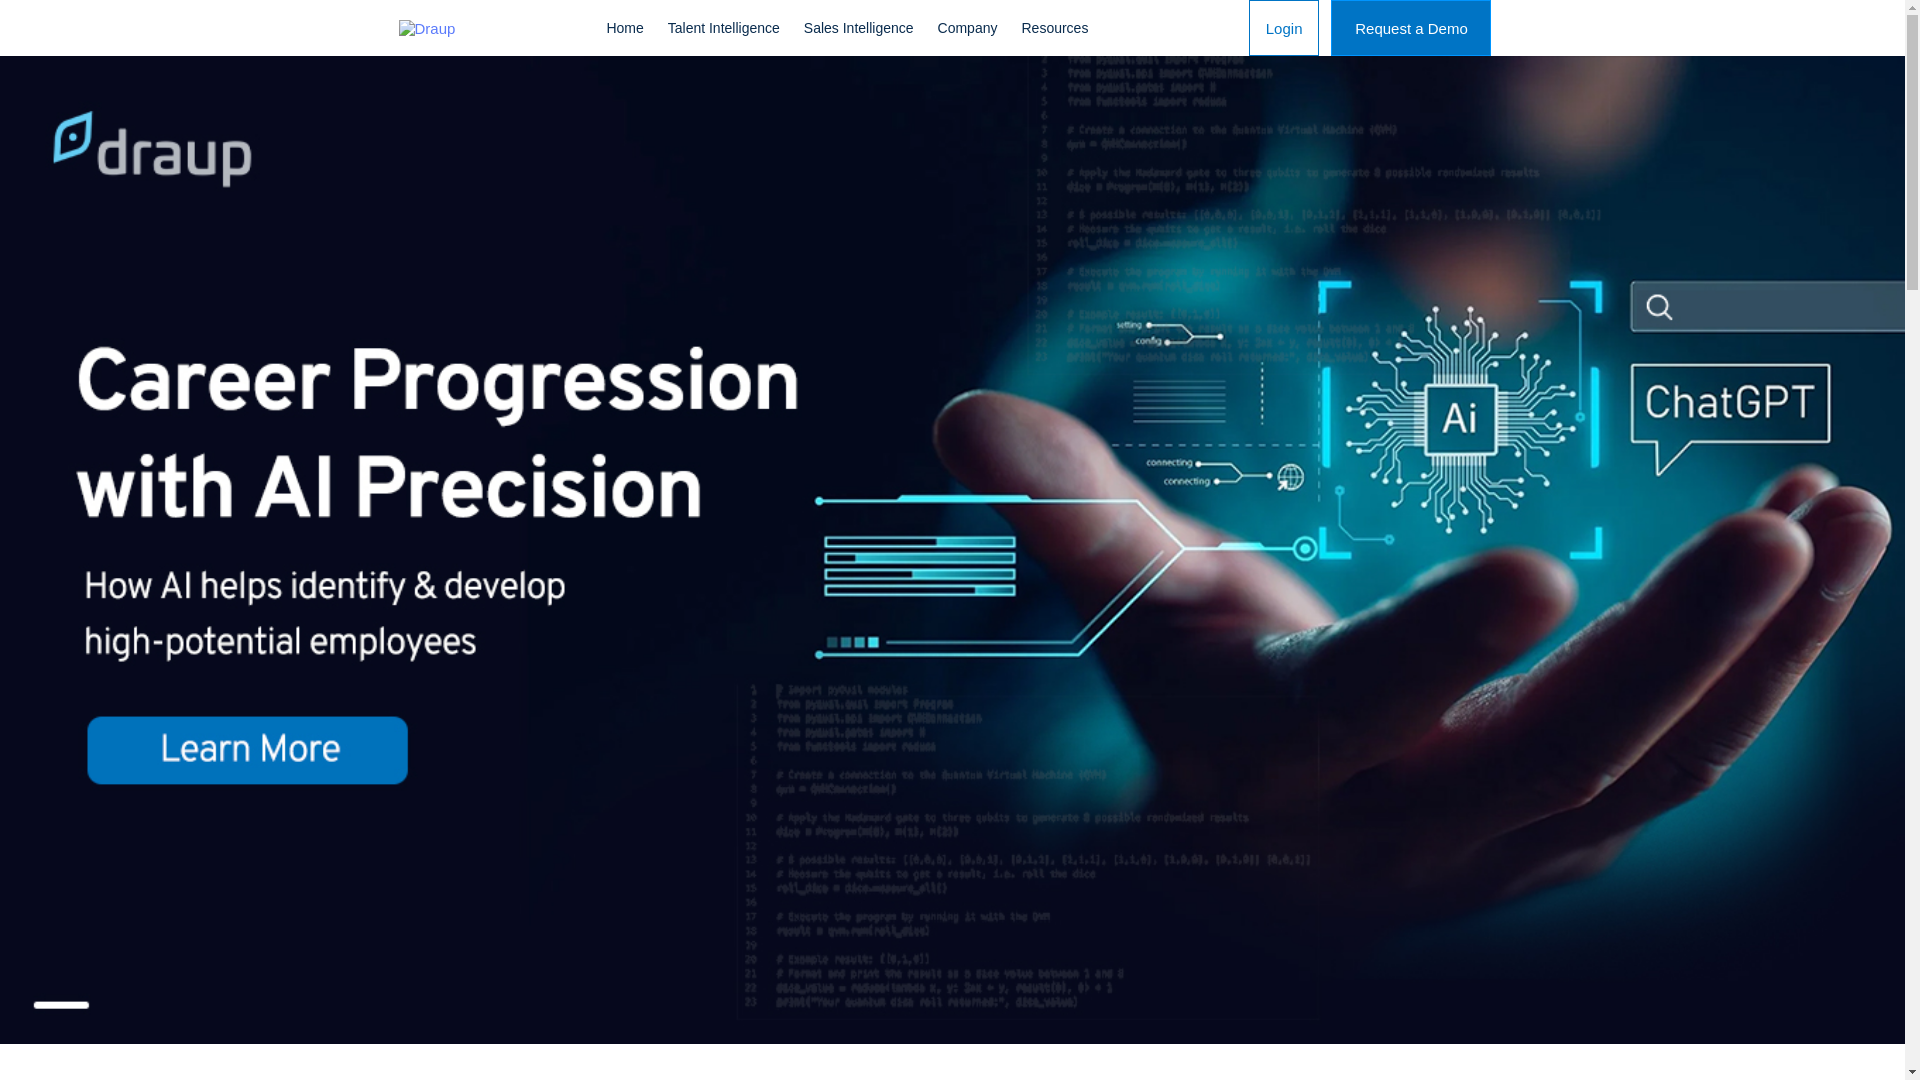 The image size is (1920, 1080). I want to click on Sales Intelligence, so click(858, 28).